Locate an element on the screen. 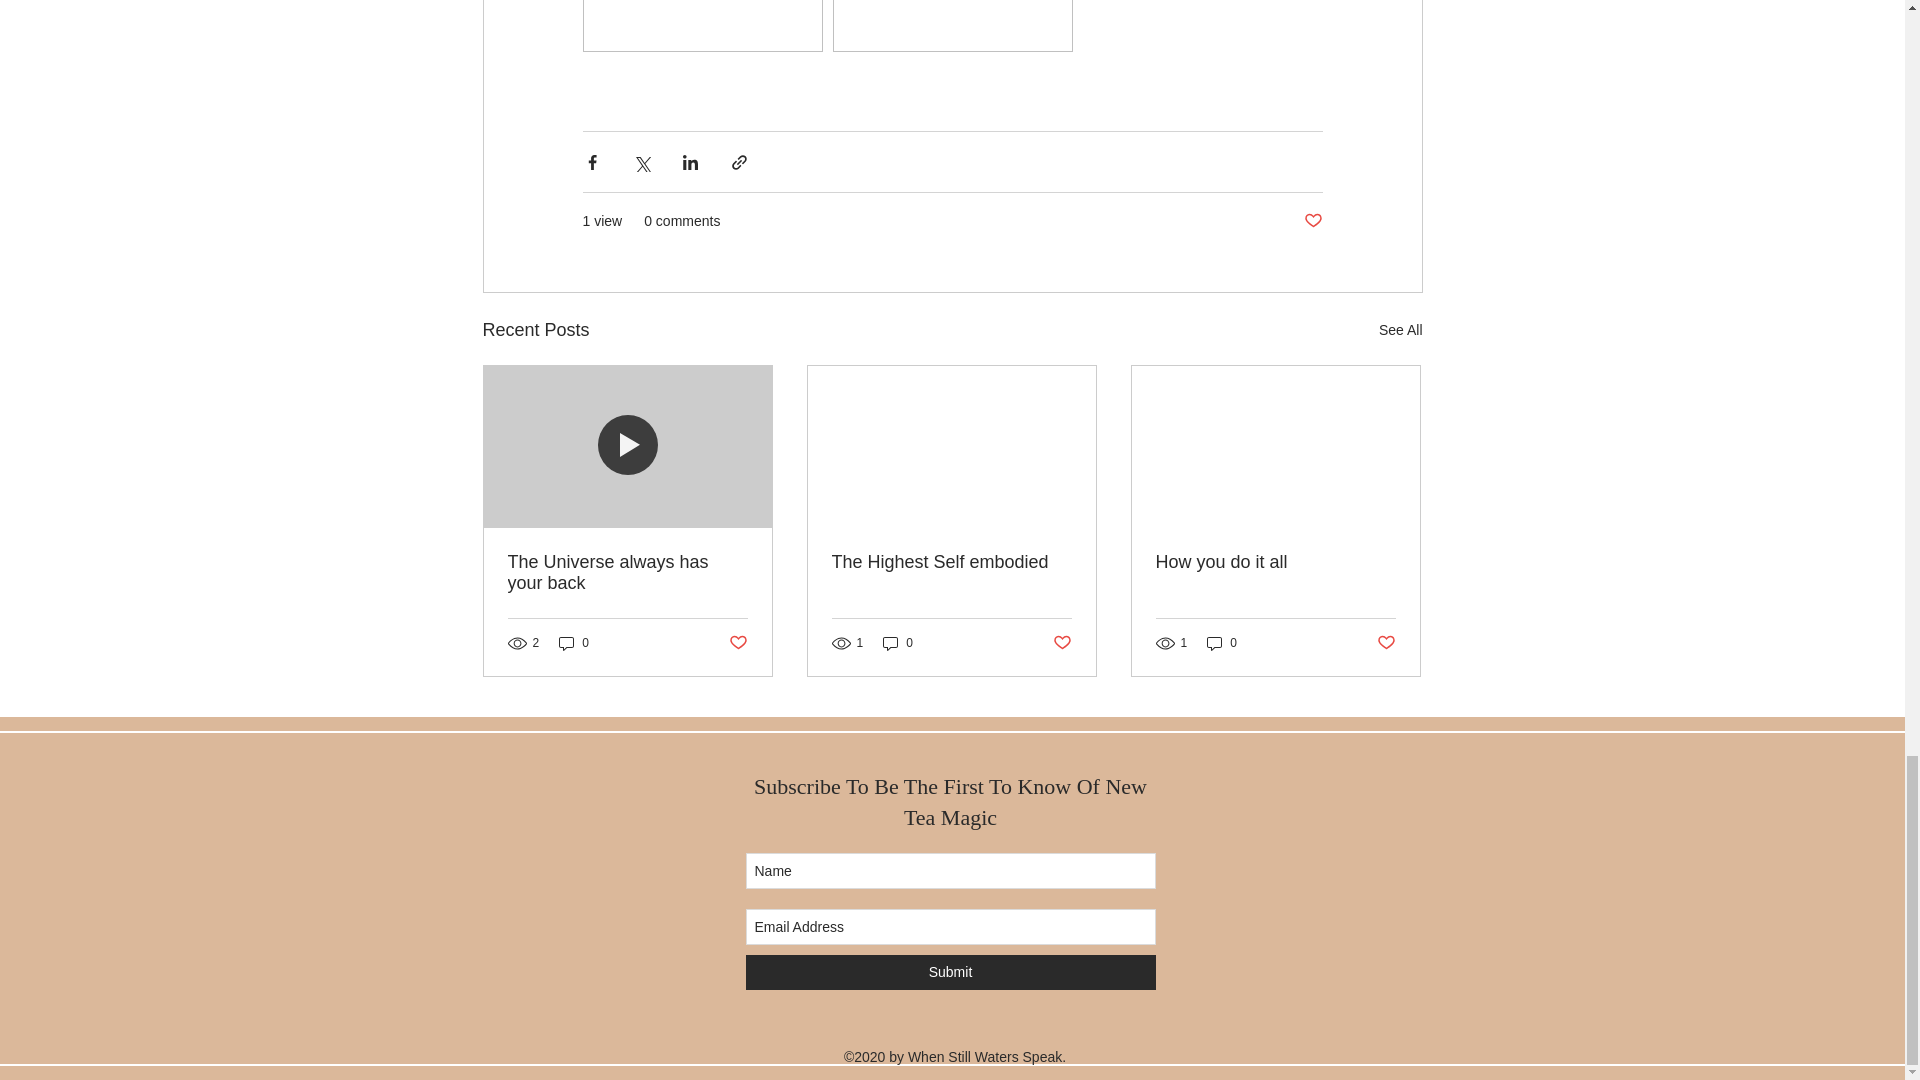  Post not marked as liked is located at coordinates (1386, 642).